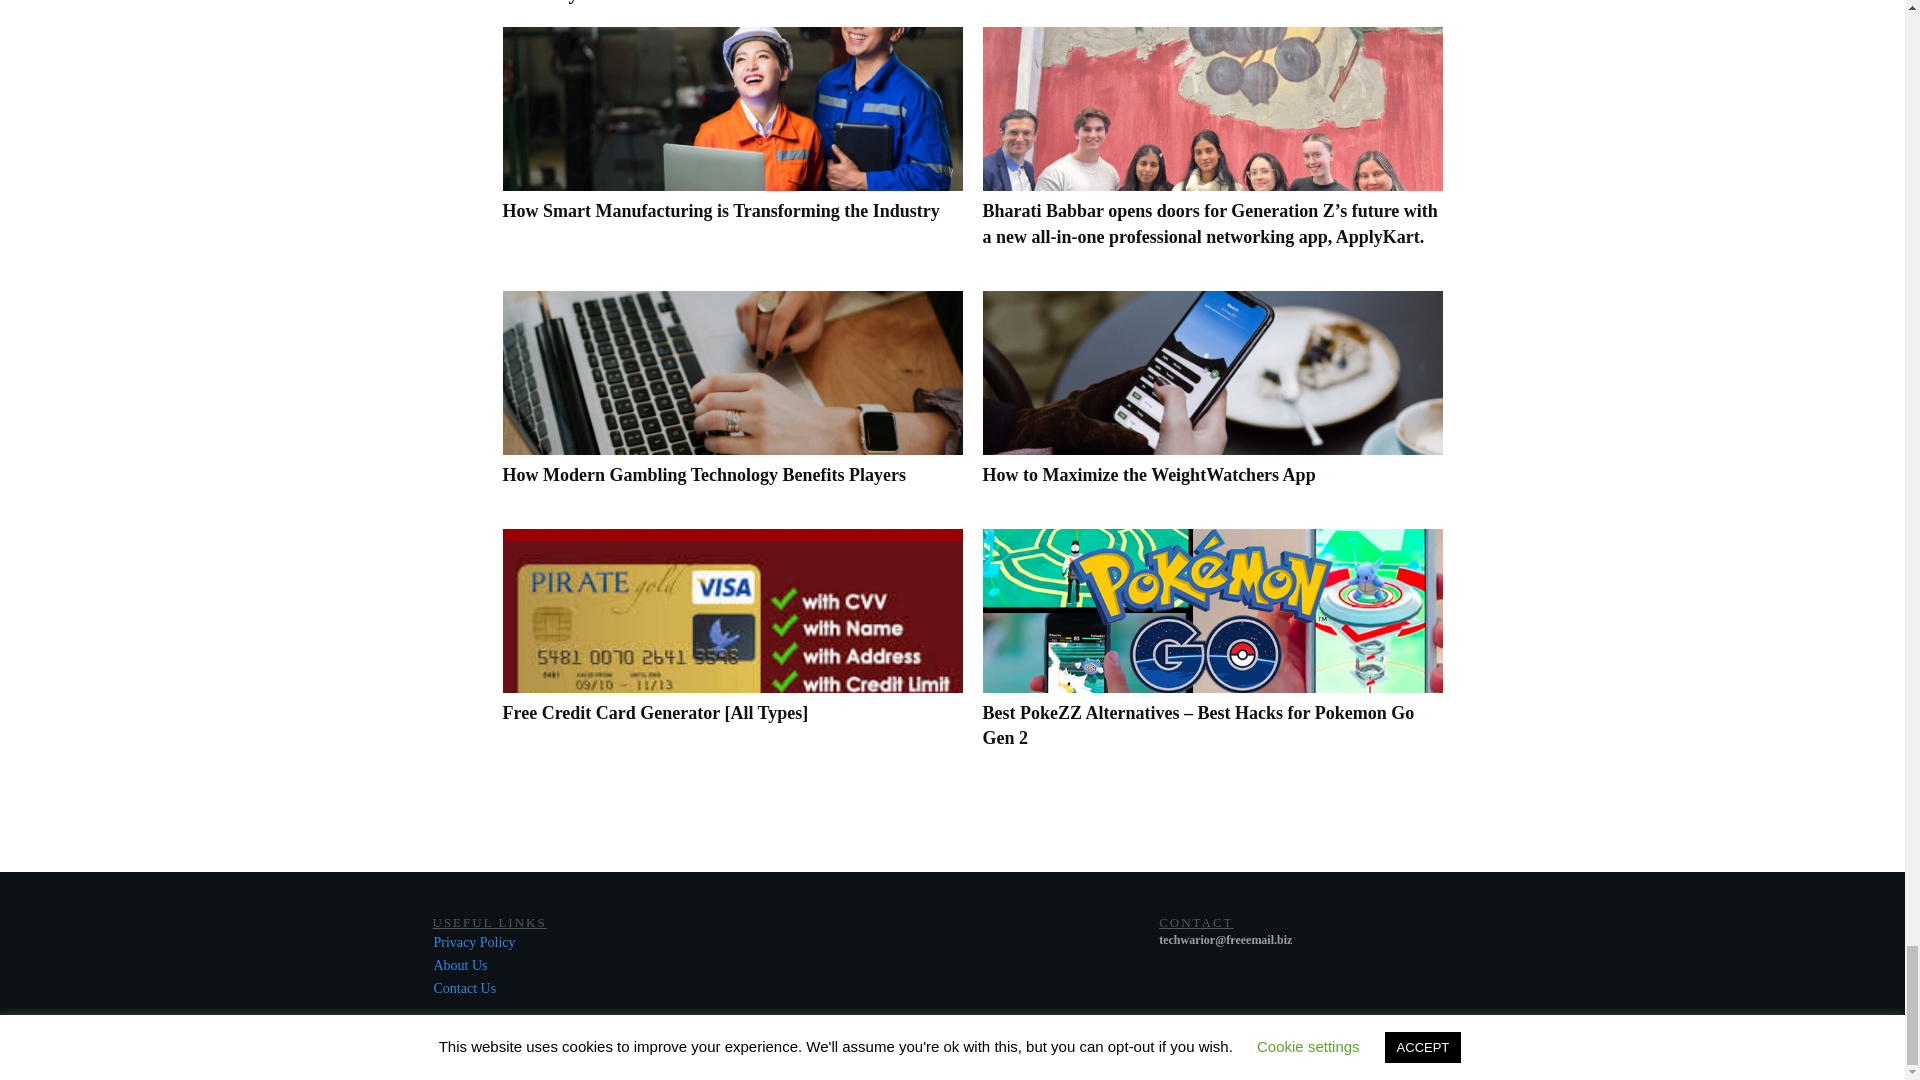 The image size is (1920, 1080). What do you see at coordinates (465, 988) in the screenshot?
I see `Contact Us` at bounding box center [465, 988].